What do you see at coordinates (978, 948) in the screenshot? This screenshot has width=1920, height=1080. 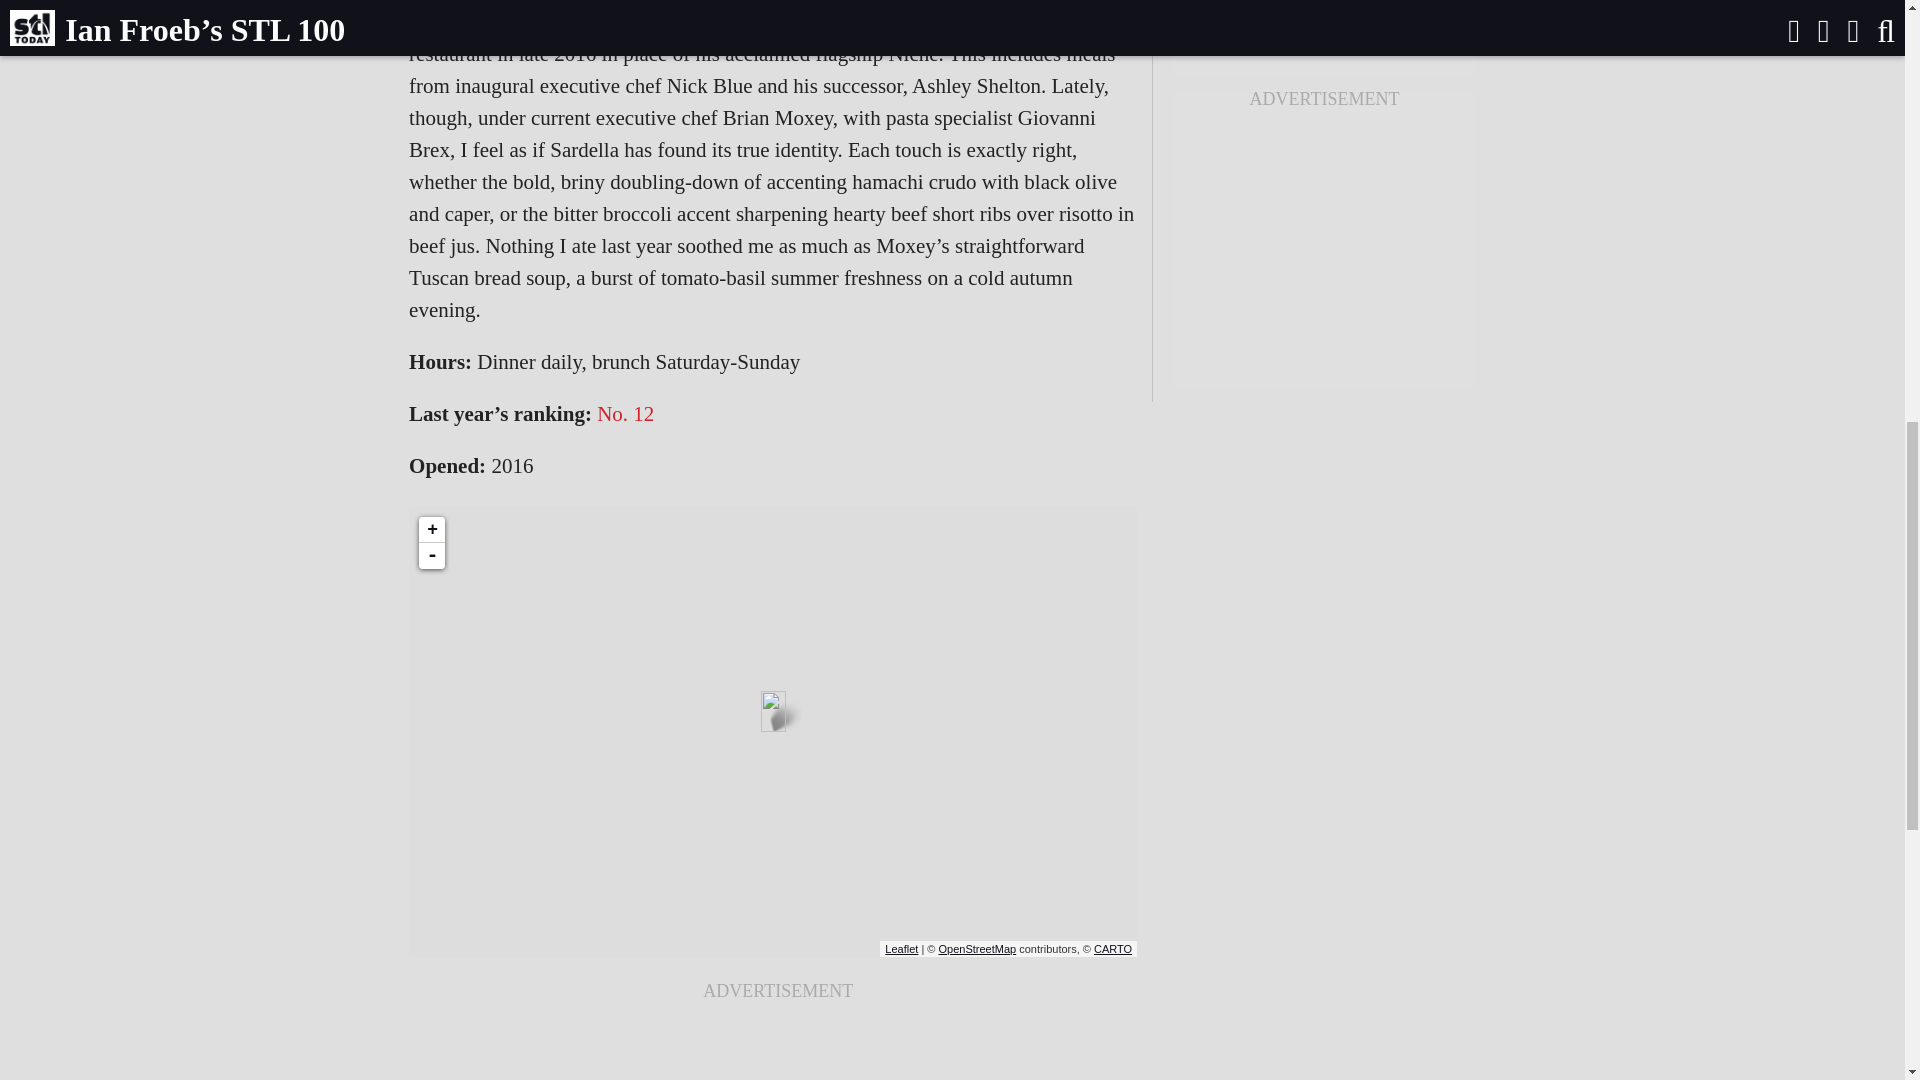 I see `OpenStreetMap` at bounding box center [978, 948].